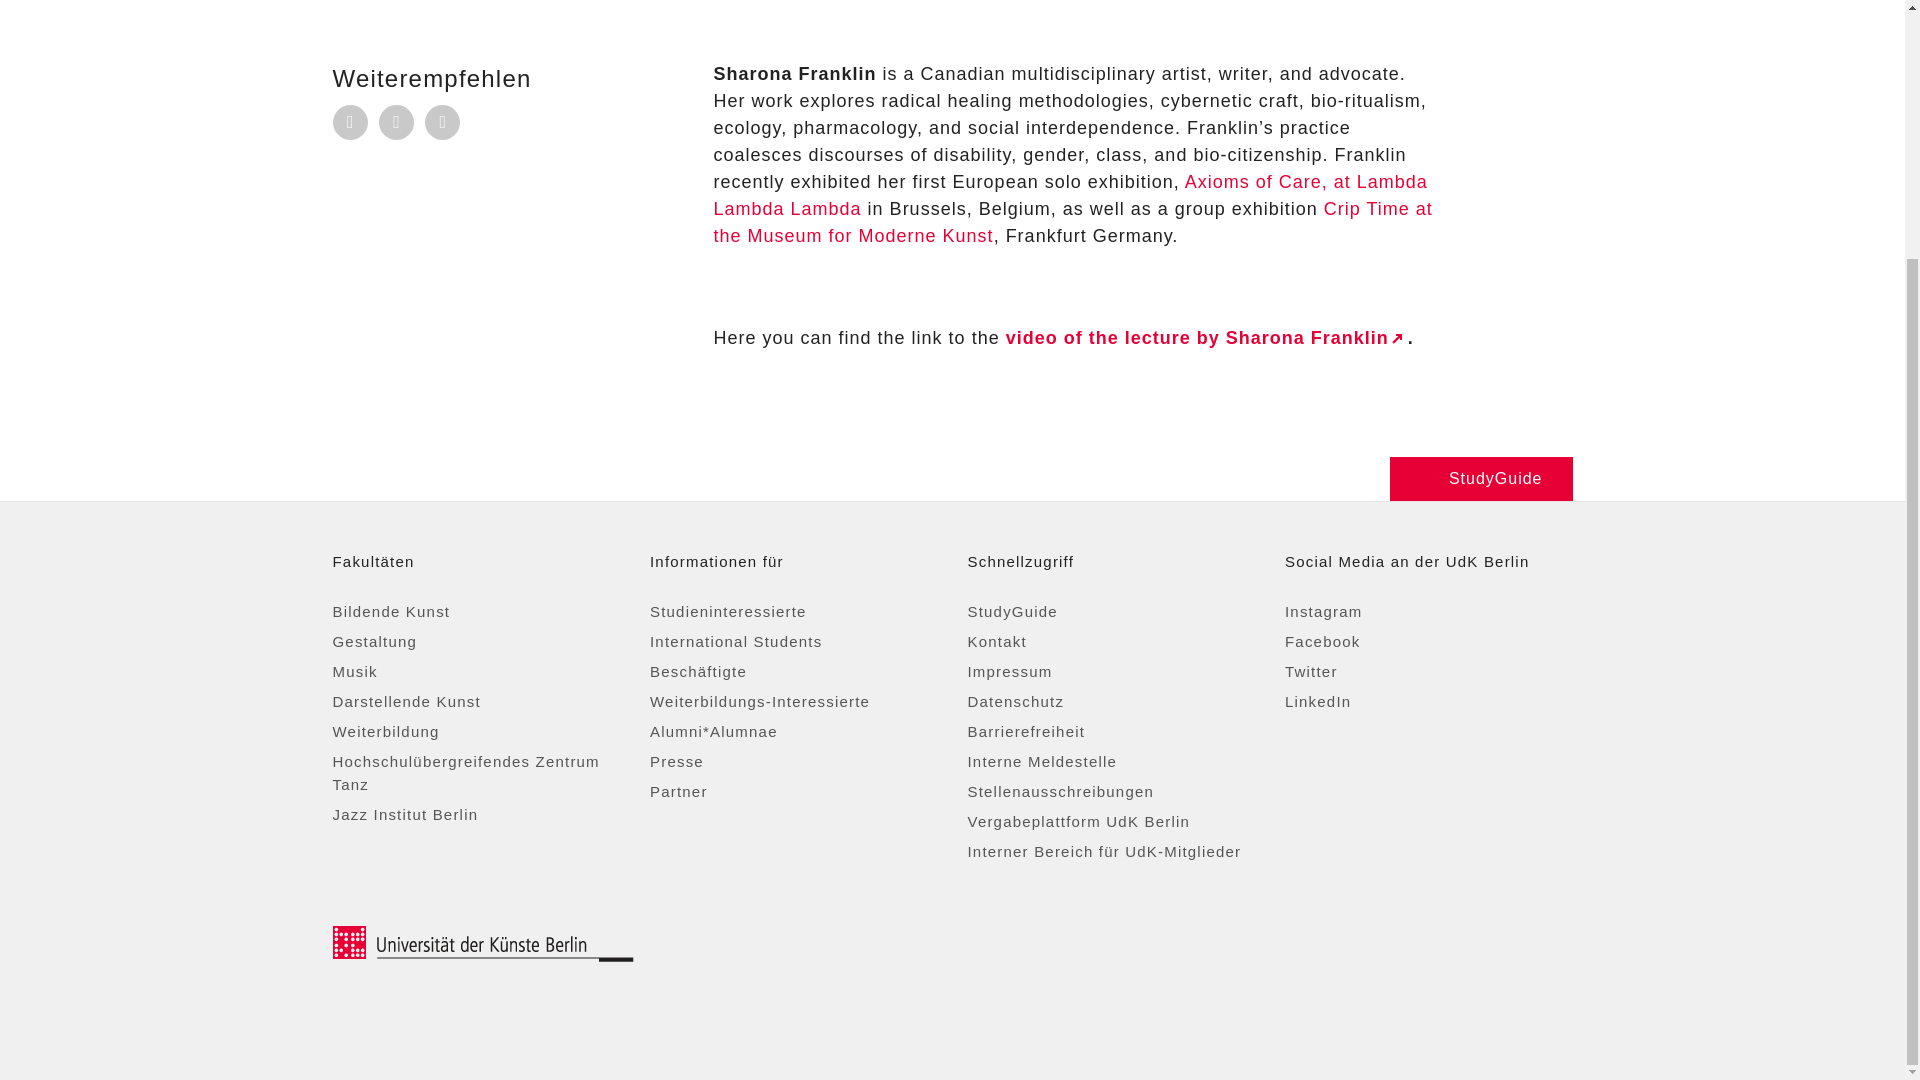 The height and width of the screenshot is (1080, 1920). Describe the element at coordinates (1481, 478) in the screenshot. I see `StudyGuide` at that location.